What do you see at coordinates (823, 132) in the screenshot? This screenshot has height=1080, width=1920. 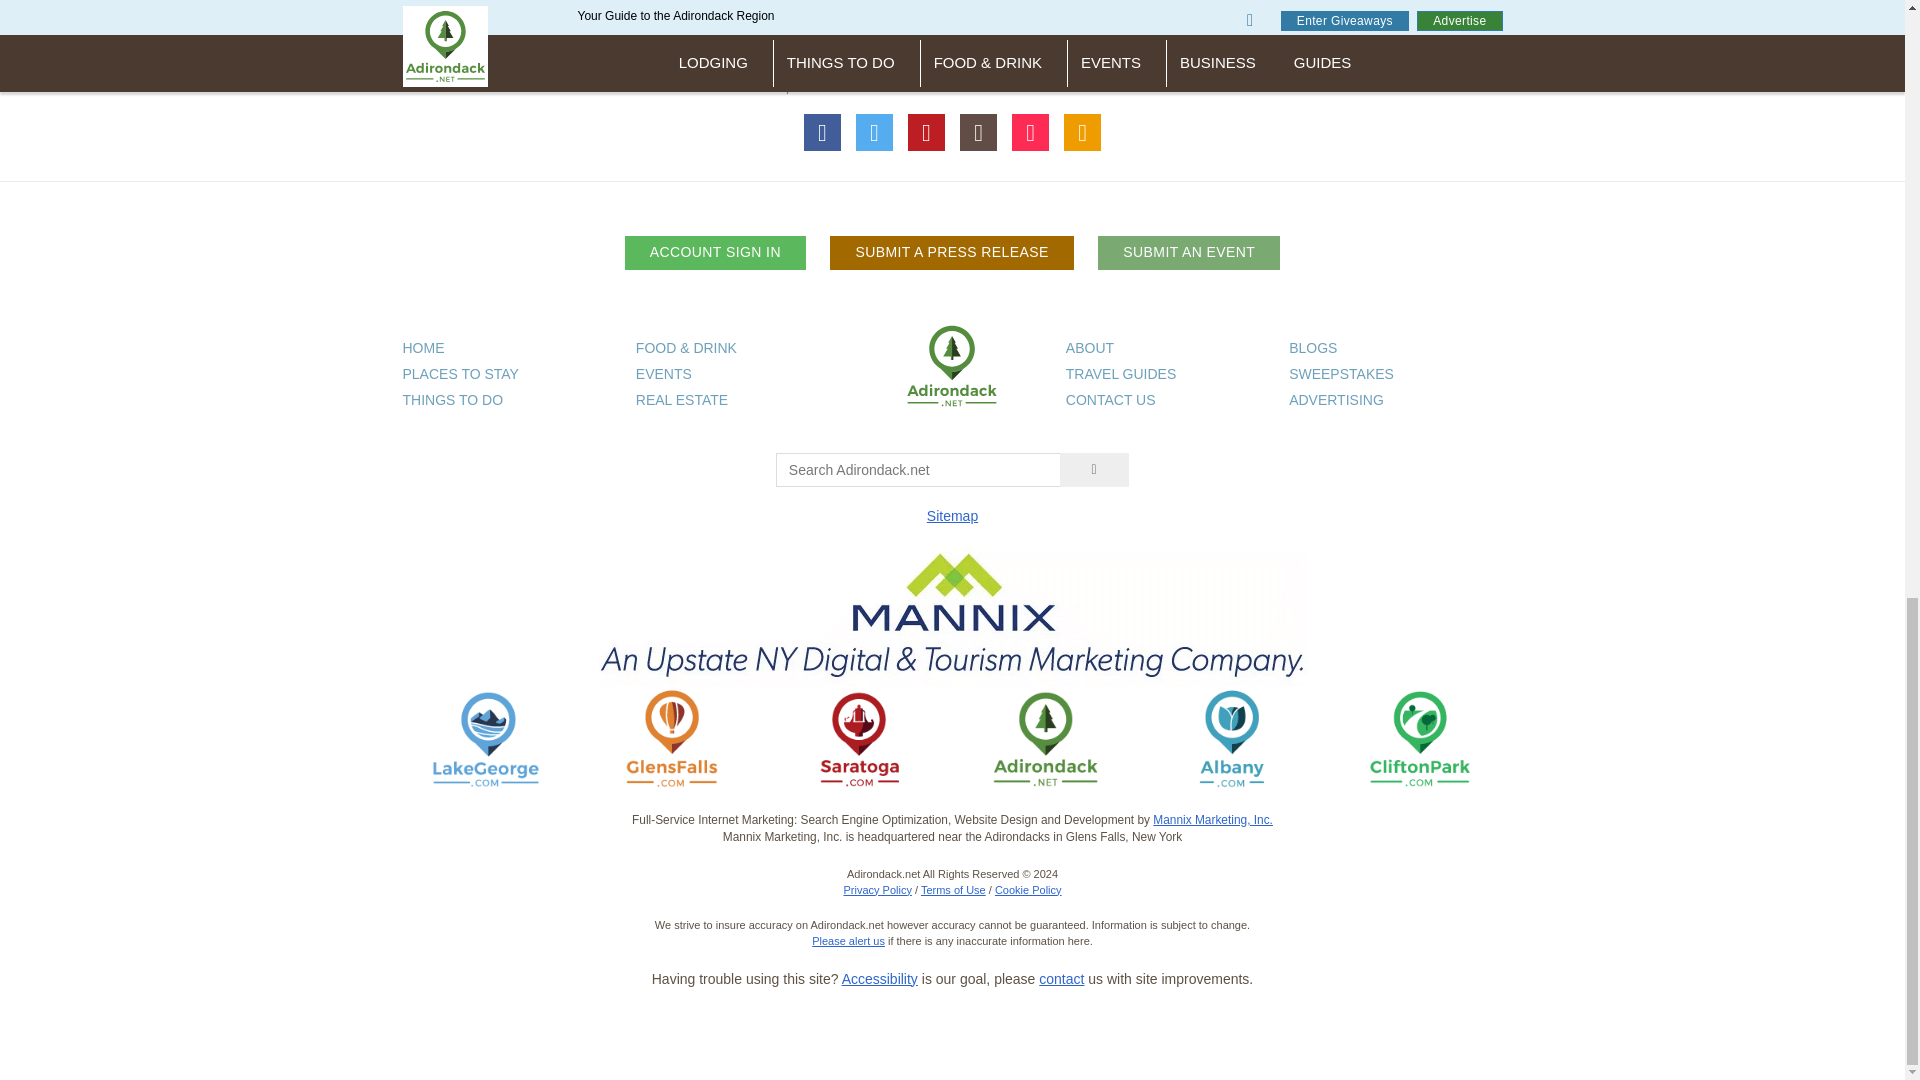 I see `Facebook` at bounding box center [823, 132].